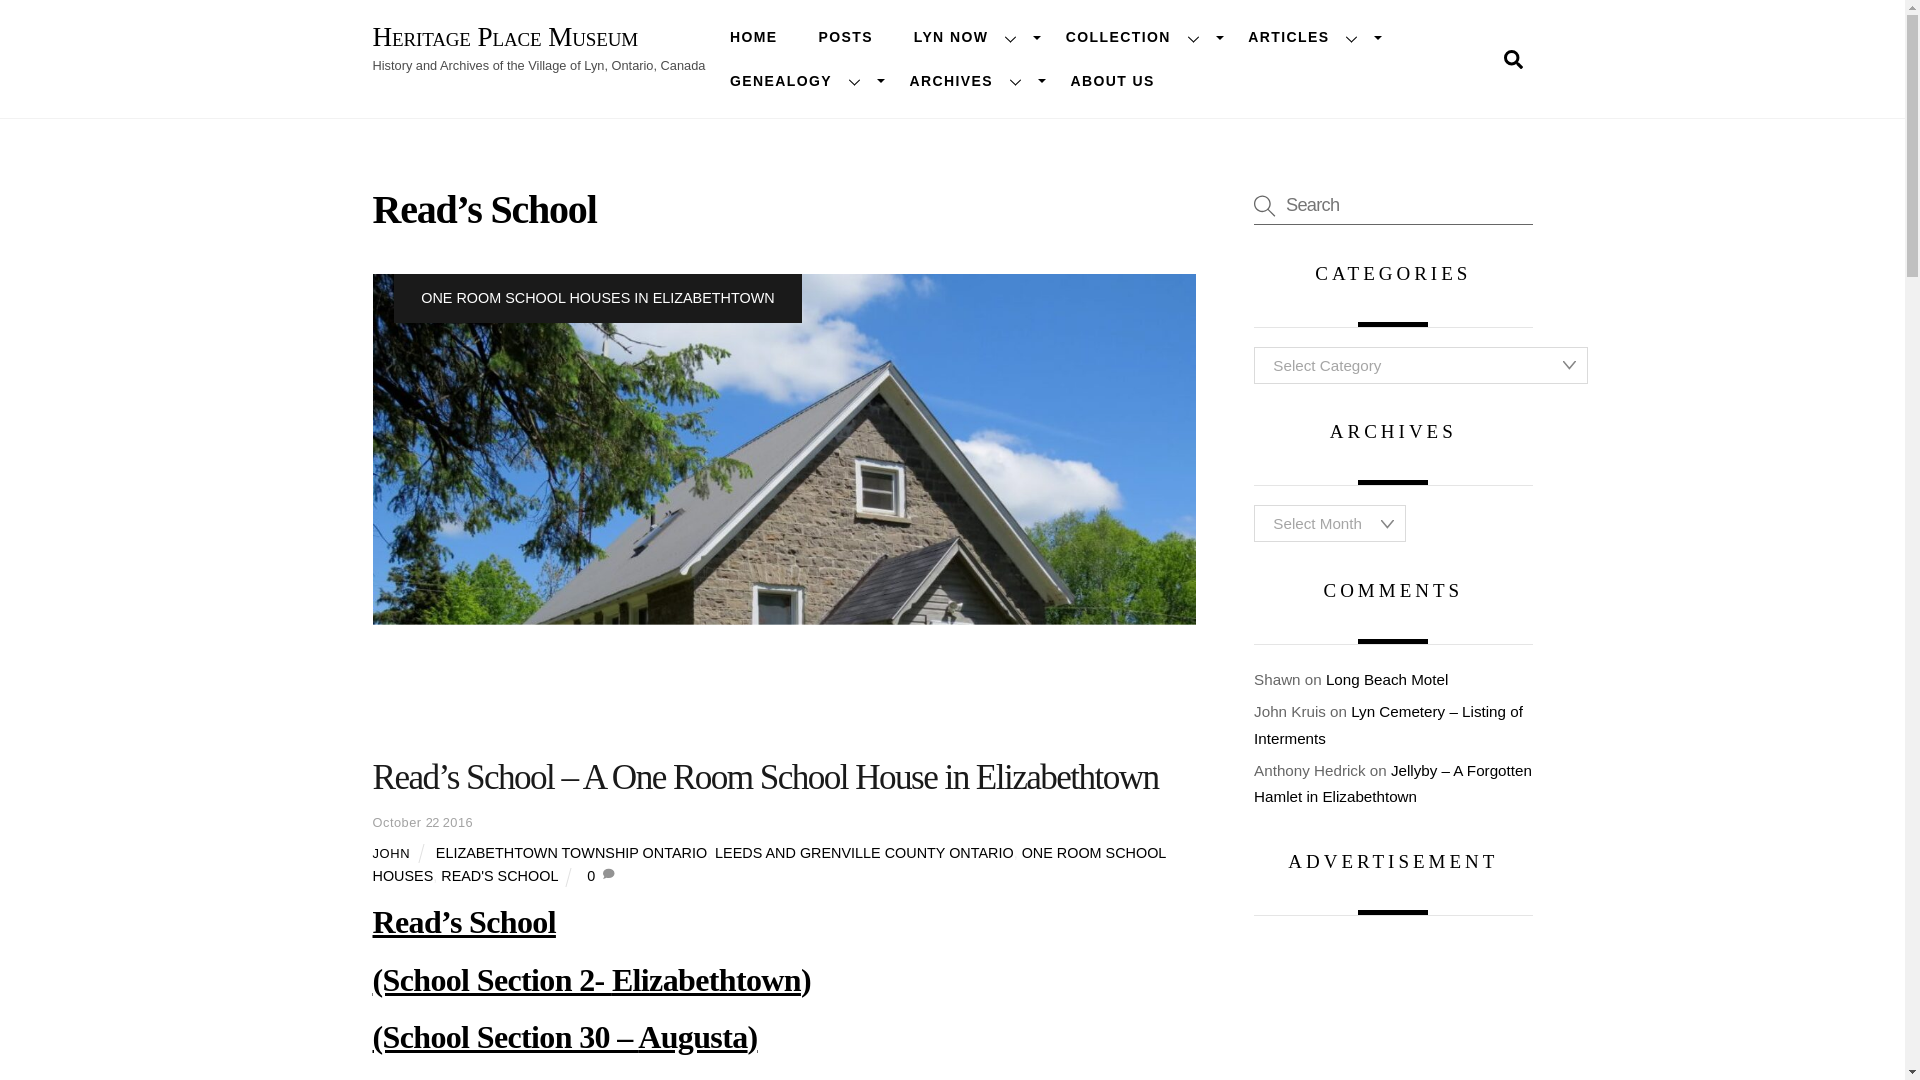  What do you see at coordinates (1307, 38) in the screenshot?
I see `ARTICLES` at bounding box center [1307, 38].